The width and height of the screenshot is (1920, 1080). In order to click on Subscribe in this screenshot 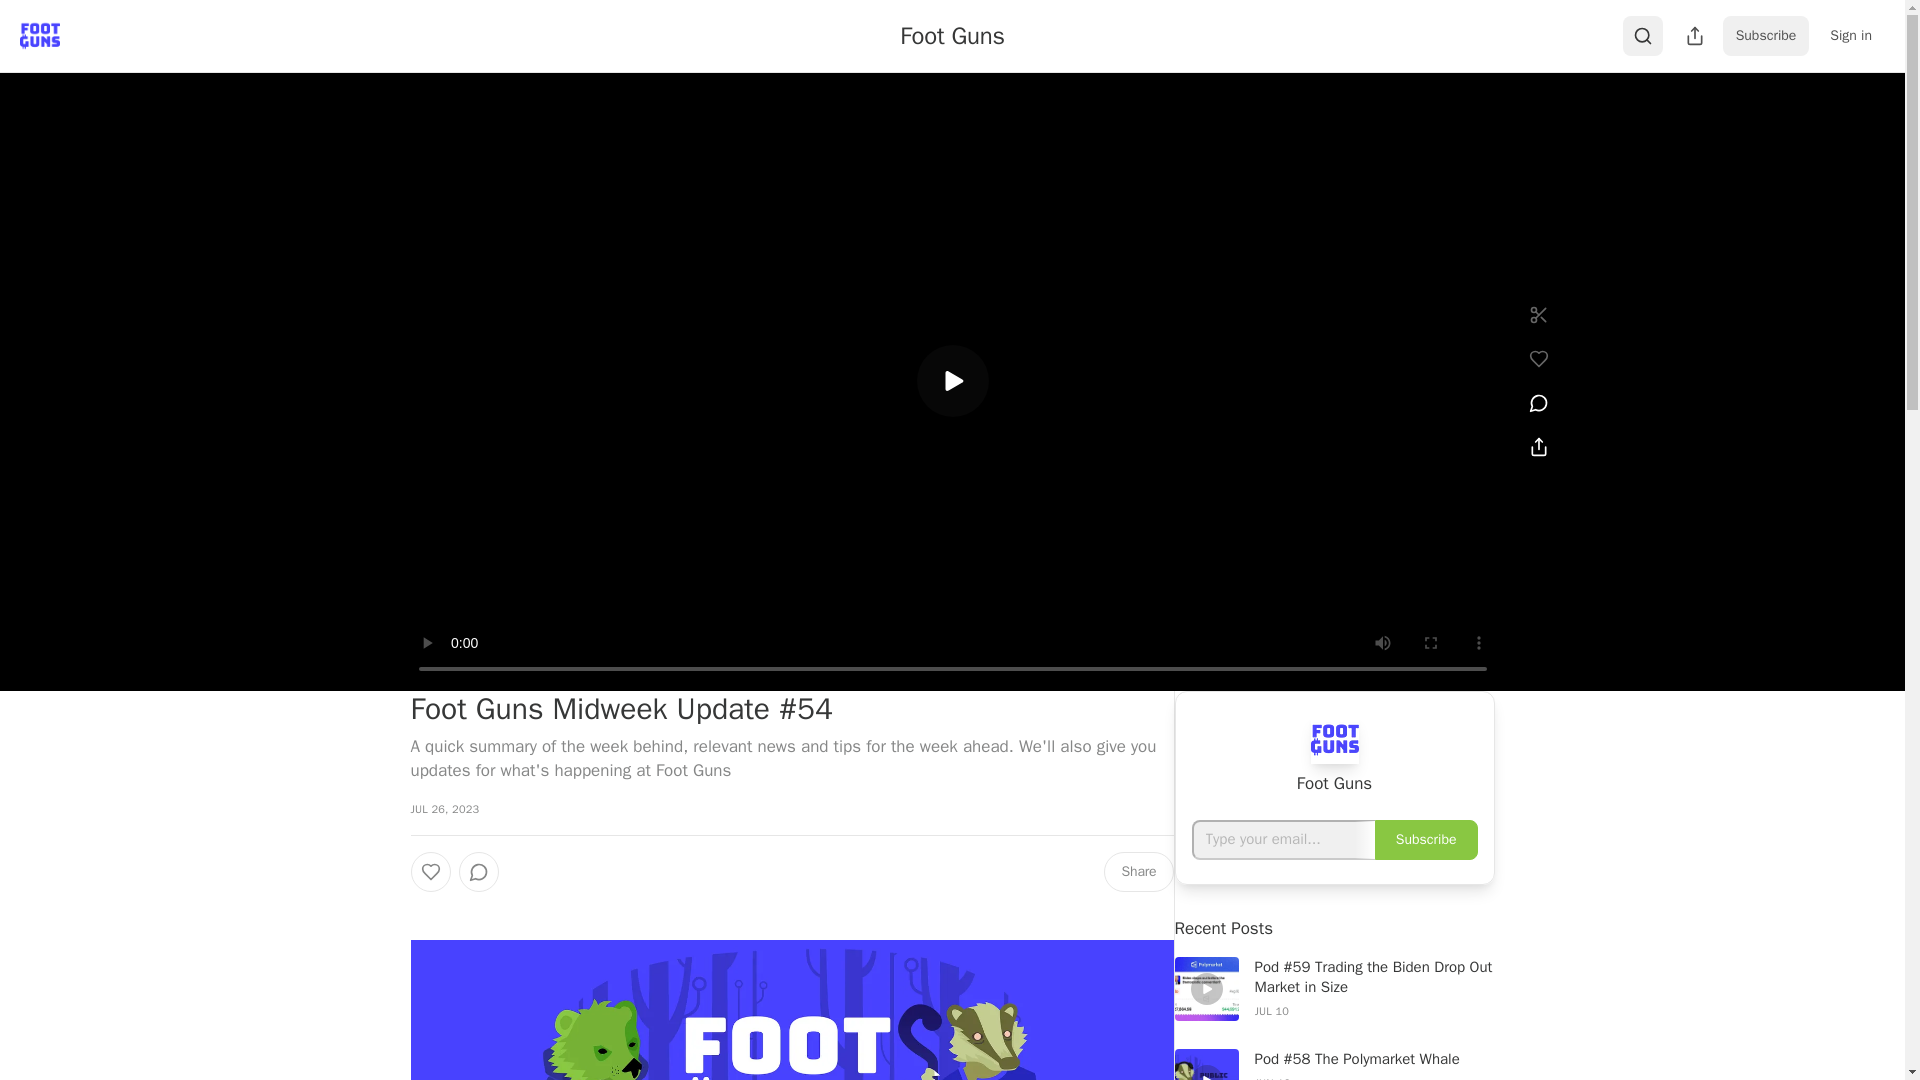, I will do `click(1766, 36)`.